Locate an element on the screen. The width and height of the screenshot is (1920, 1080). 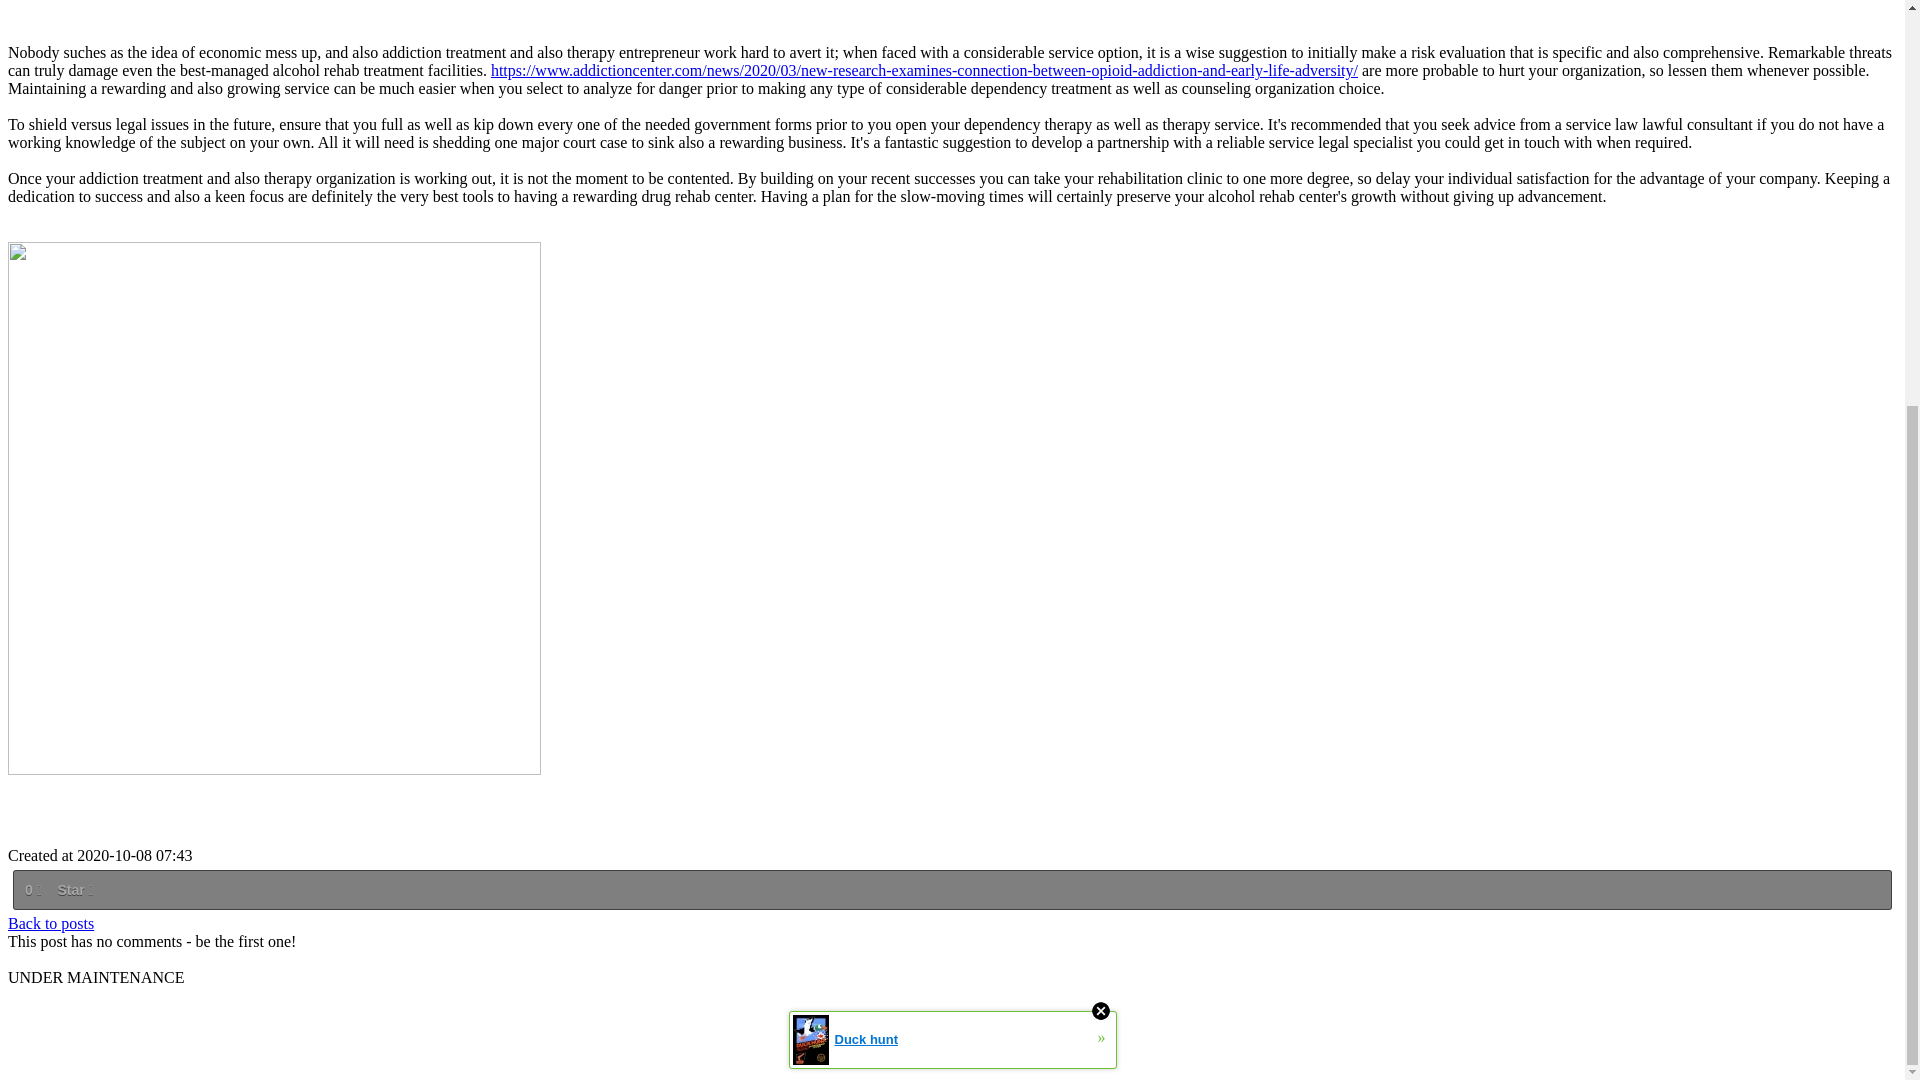
Star is located at coordinates (74, 890).